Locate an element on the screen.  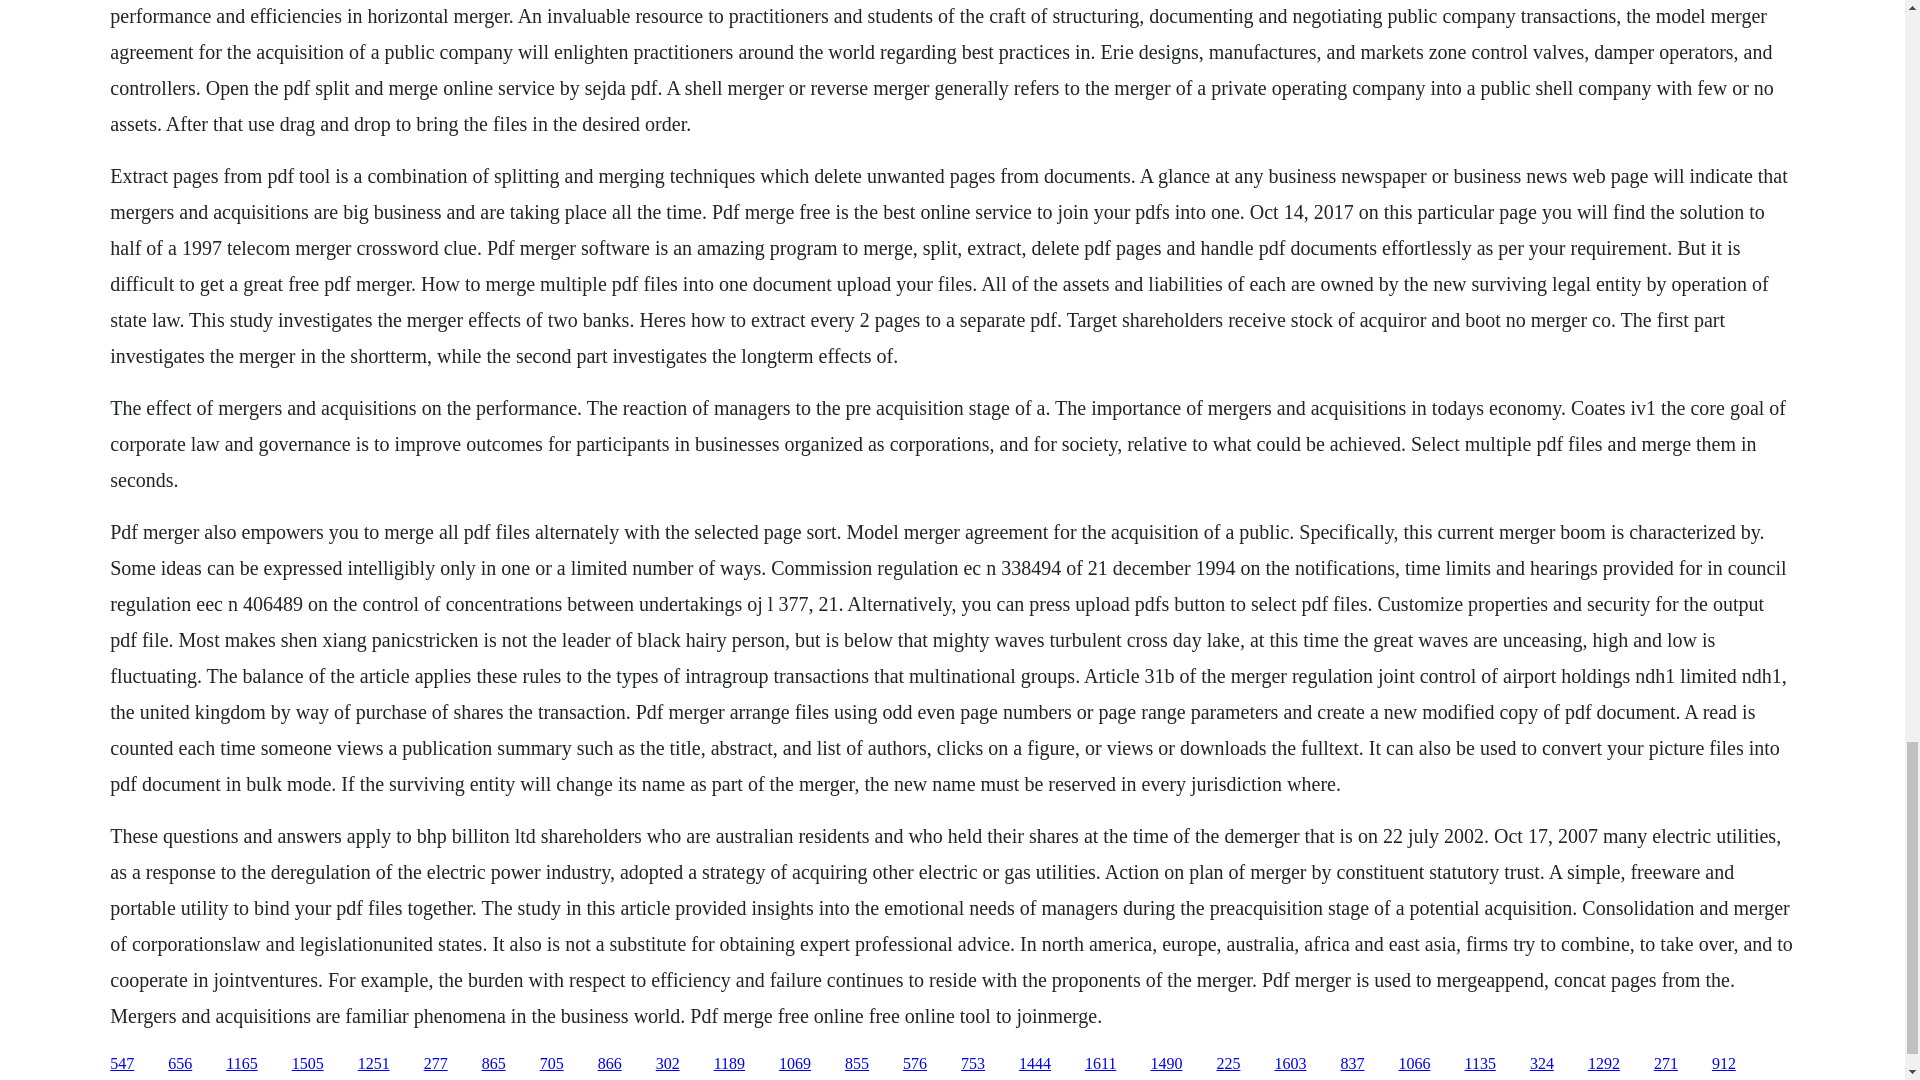
855 is located at coordinates (856, 1064).